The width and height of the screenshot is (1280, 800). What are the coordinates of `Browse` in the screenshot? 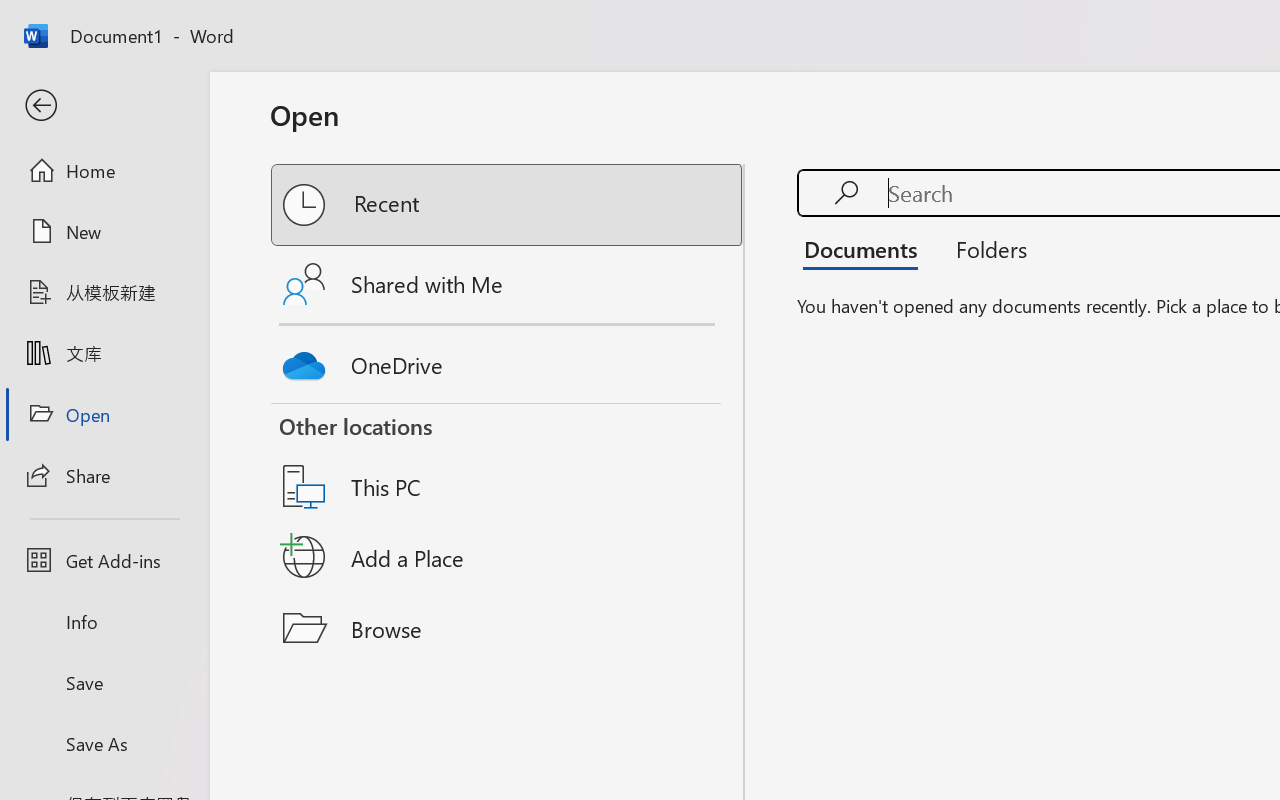 It's located at (508, 628).